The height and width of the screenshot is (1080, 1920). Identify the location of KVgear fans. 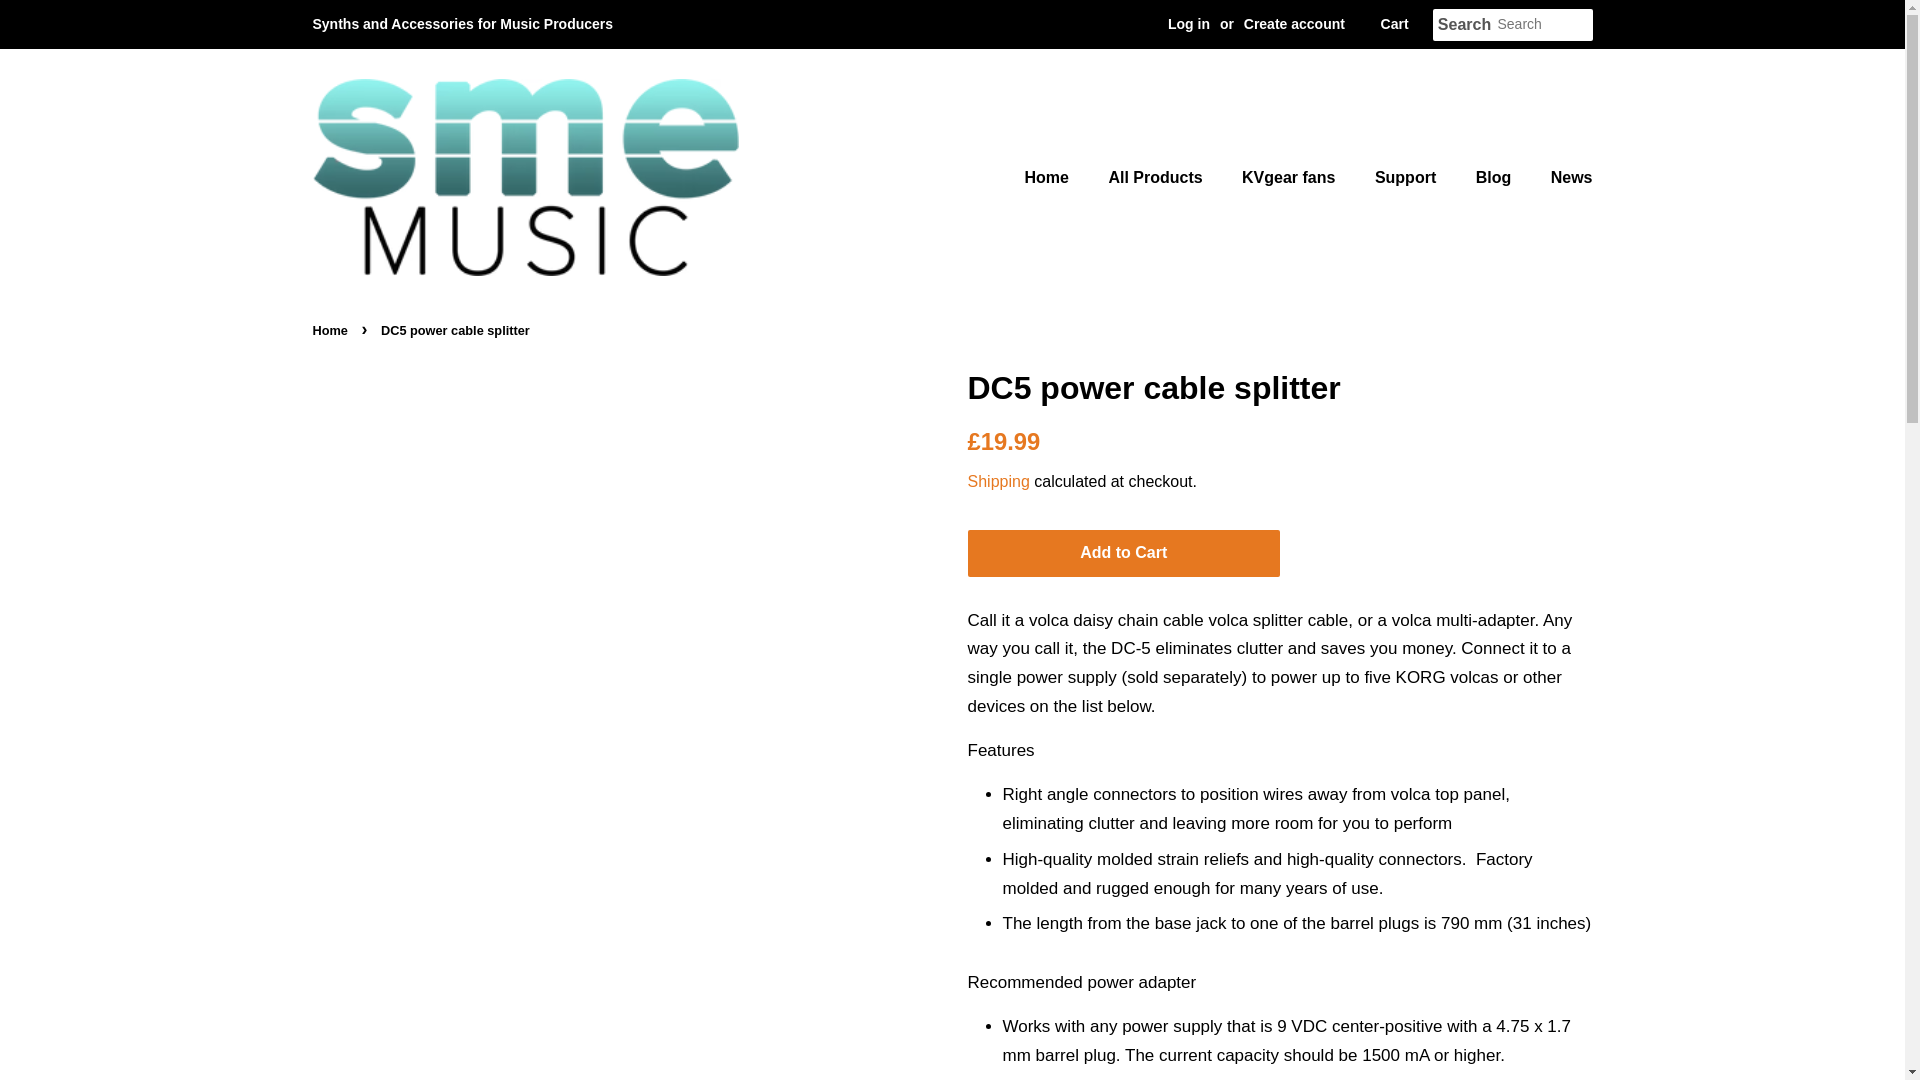
(1290, 176).